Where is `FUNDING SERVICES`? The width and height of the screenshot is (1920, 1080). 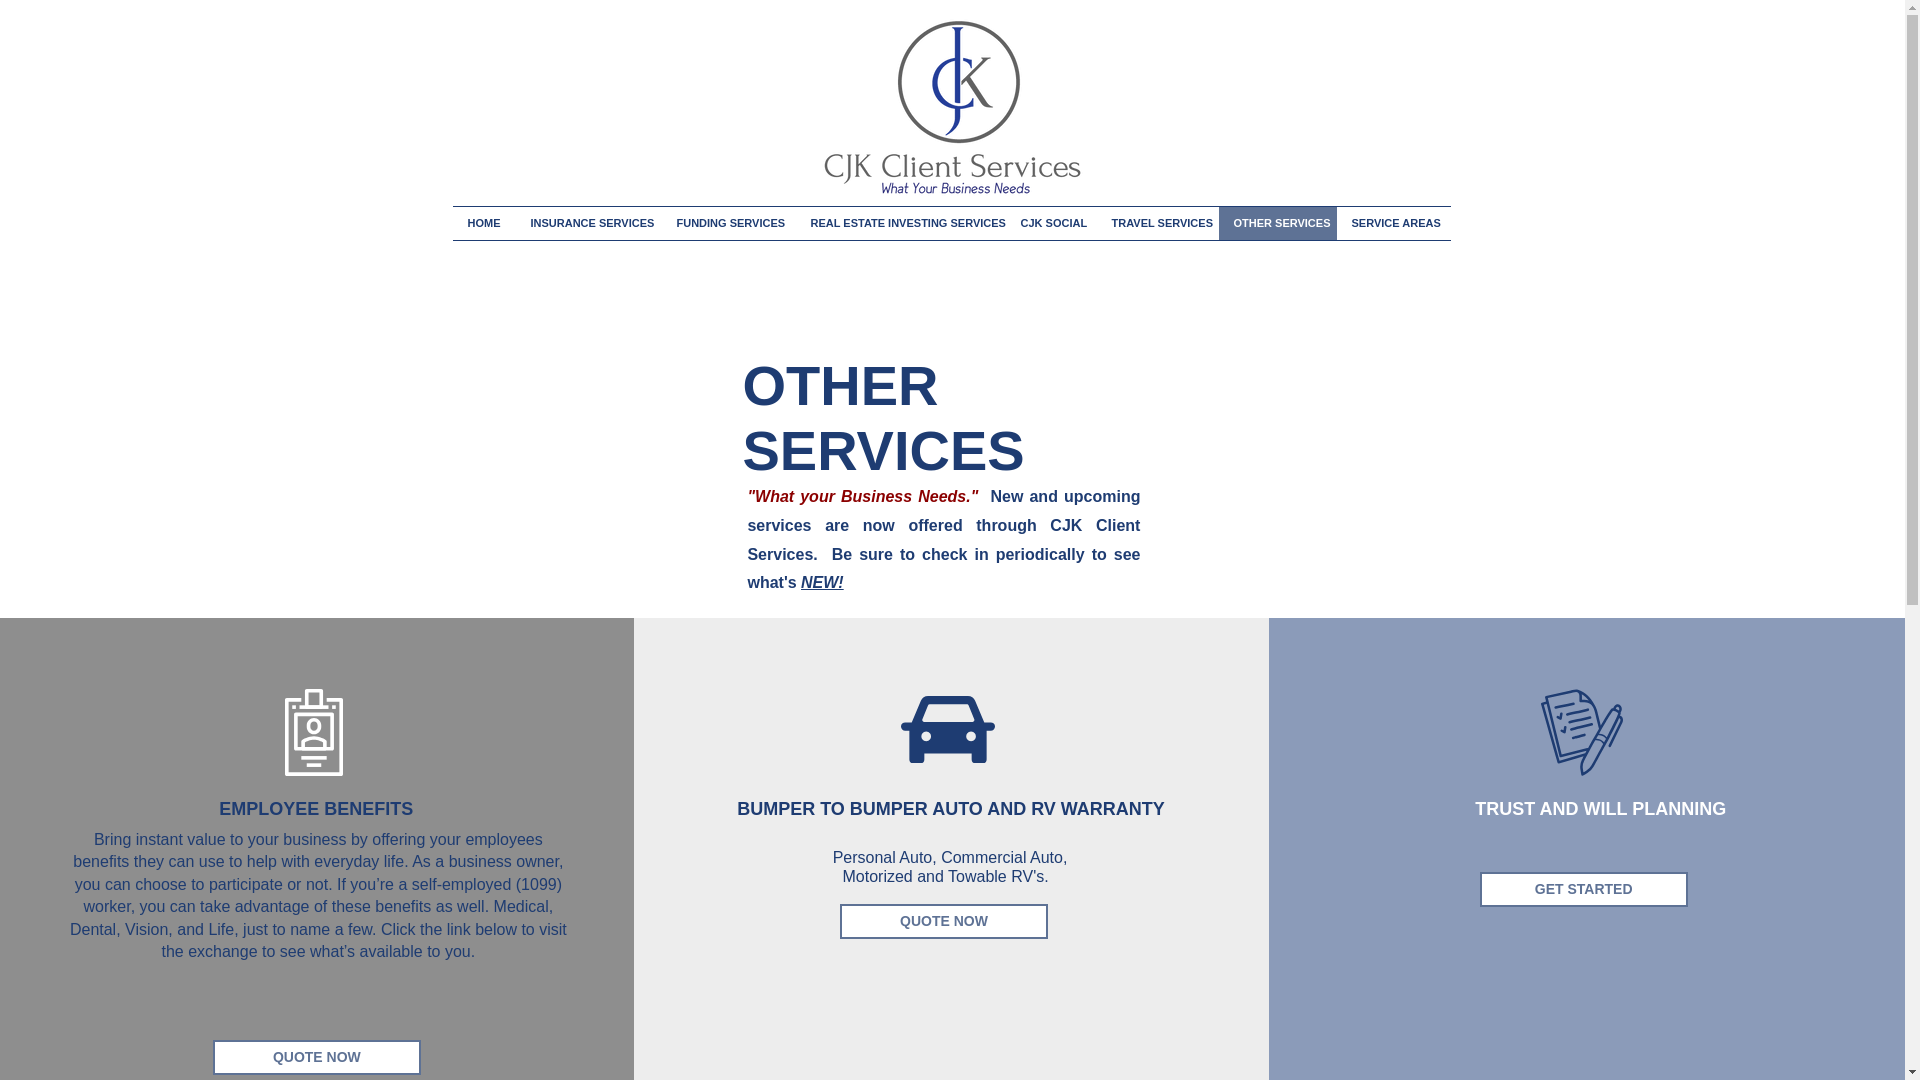 FUNDING SERVICES is located at coordinates (729, 223).